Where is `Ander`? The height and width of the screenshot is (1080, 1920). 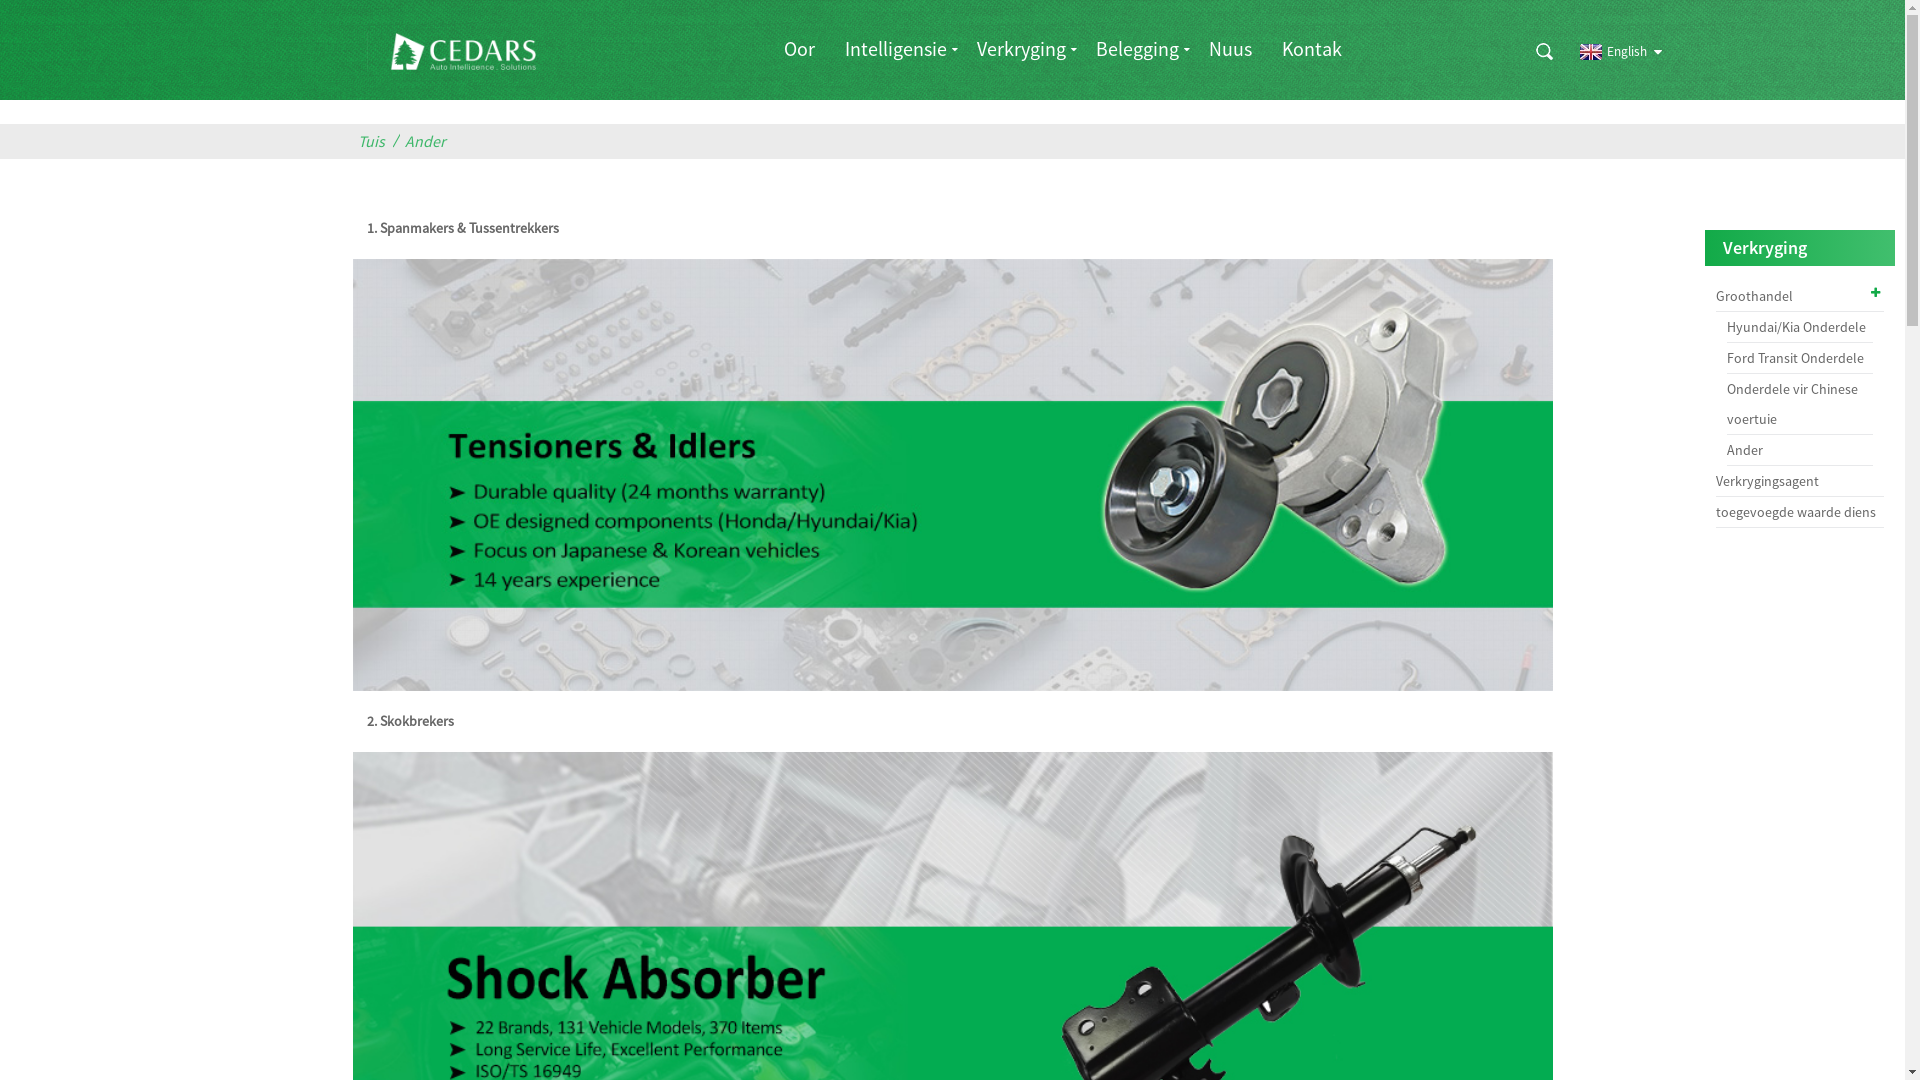 Ander is located at coordinates (430, 142).